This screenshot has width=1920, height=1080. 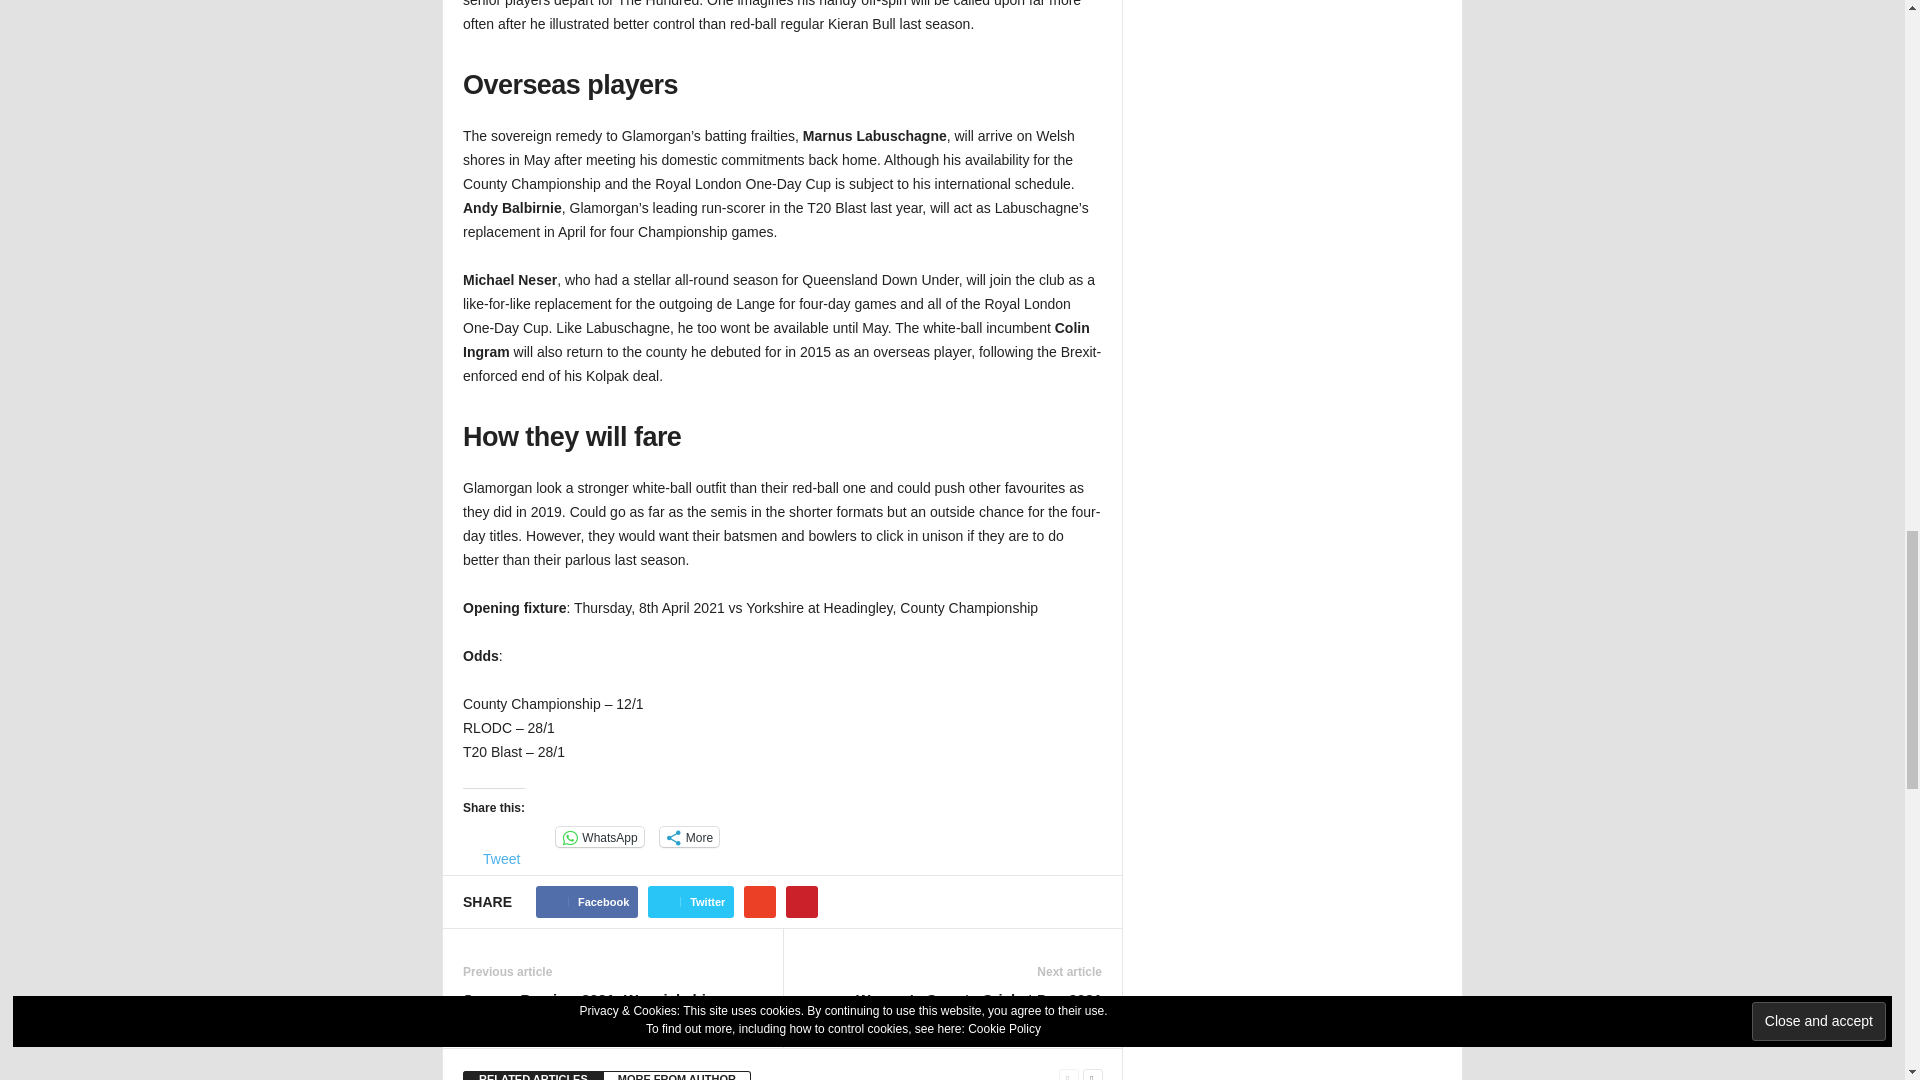 What do you see at coordinates (600, 836) in the screenshot?
I see `Click to share on WhatsApp` at bounding box center [600, 836].